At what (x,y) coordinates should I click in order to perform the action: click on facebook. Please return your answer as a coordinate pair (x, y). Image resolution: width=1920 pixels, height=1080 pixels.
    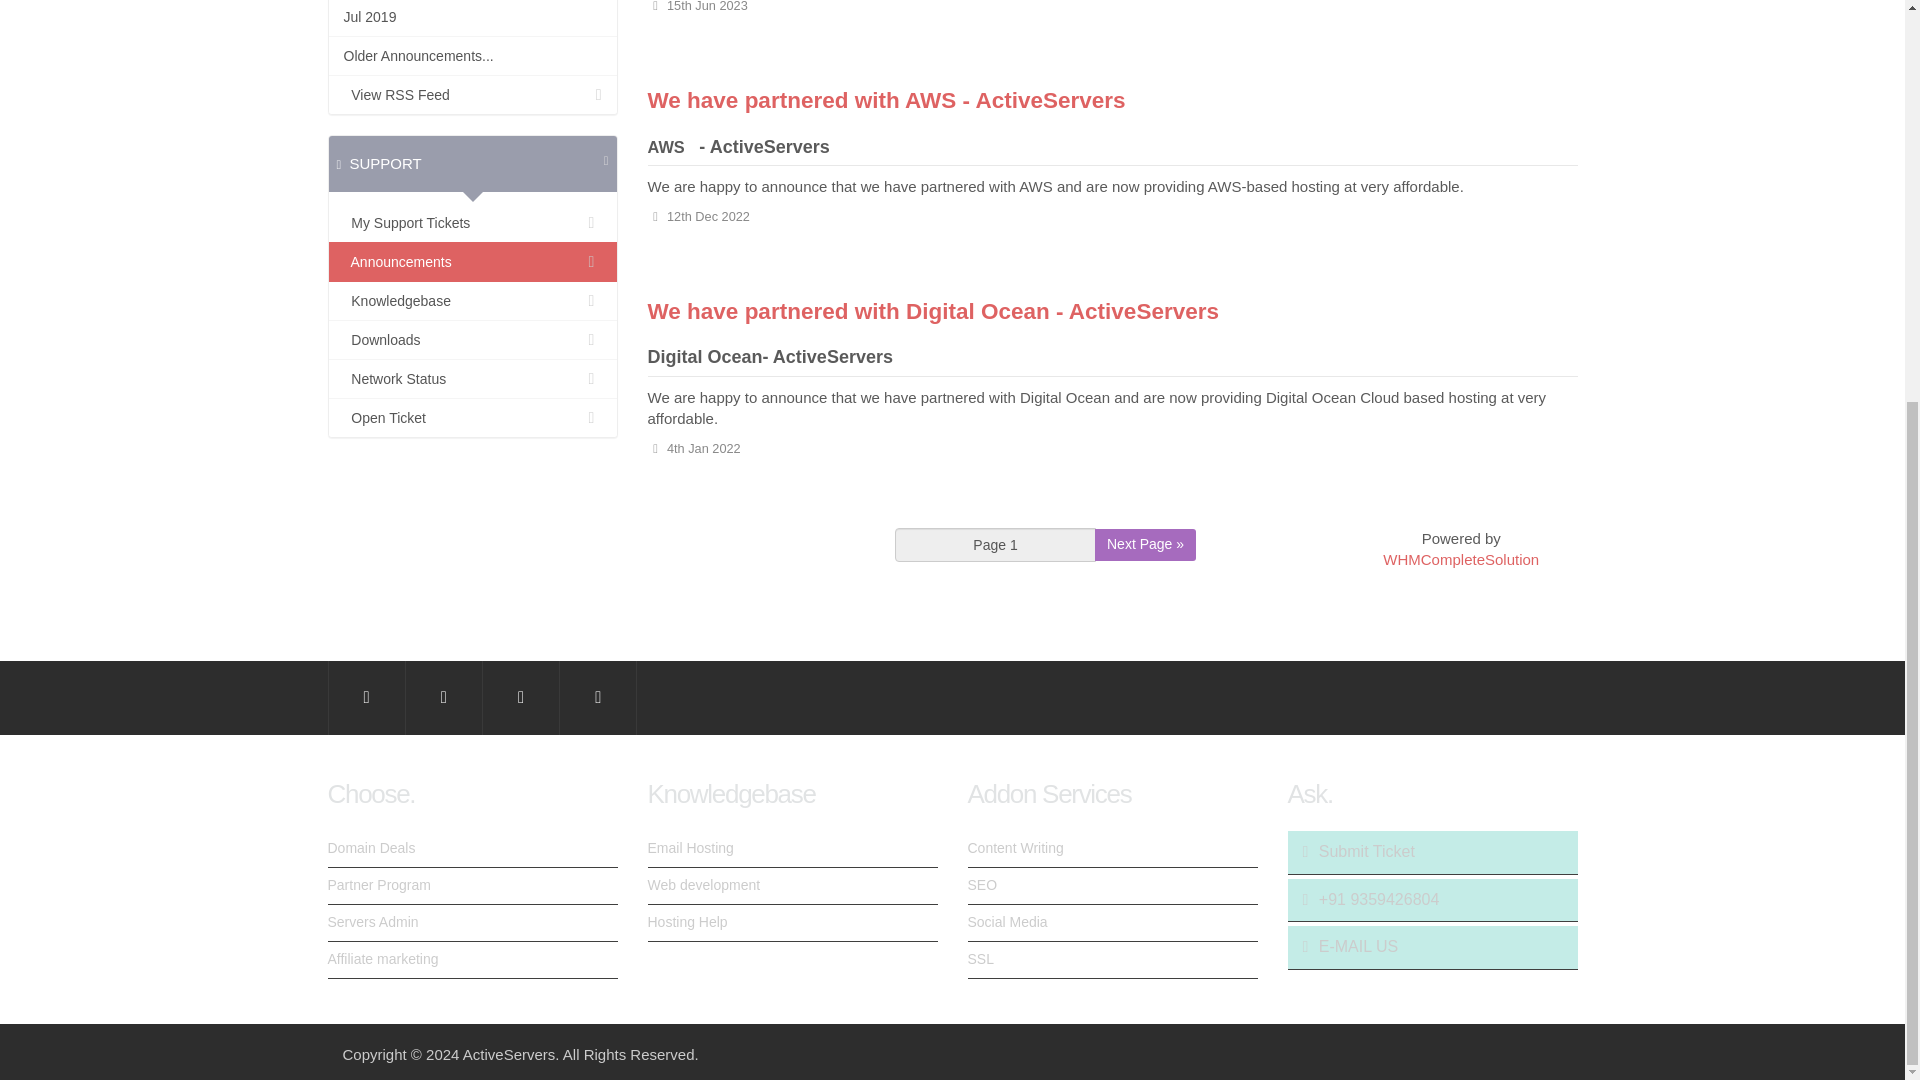
    Looking at the image, I should click on (367, 697).